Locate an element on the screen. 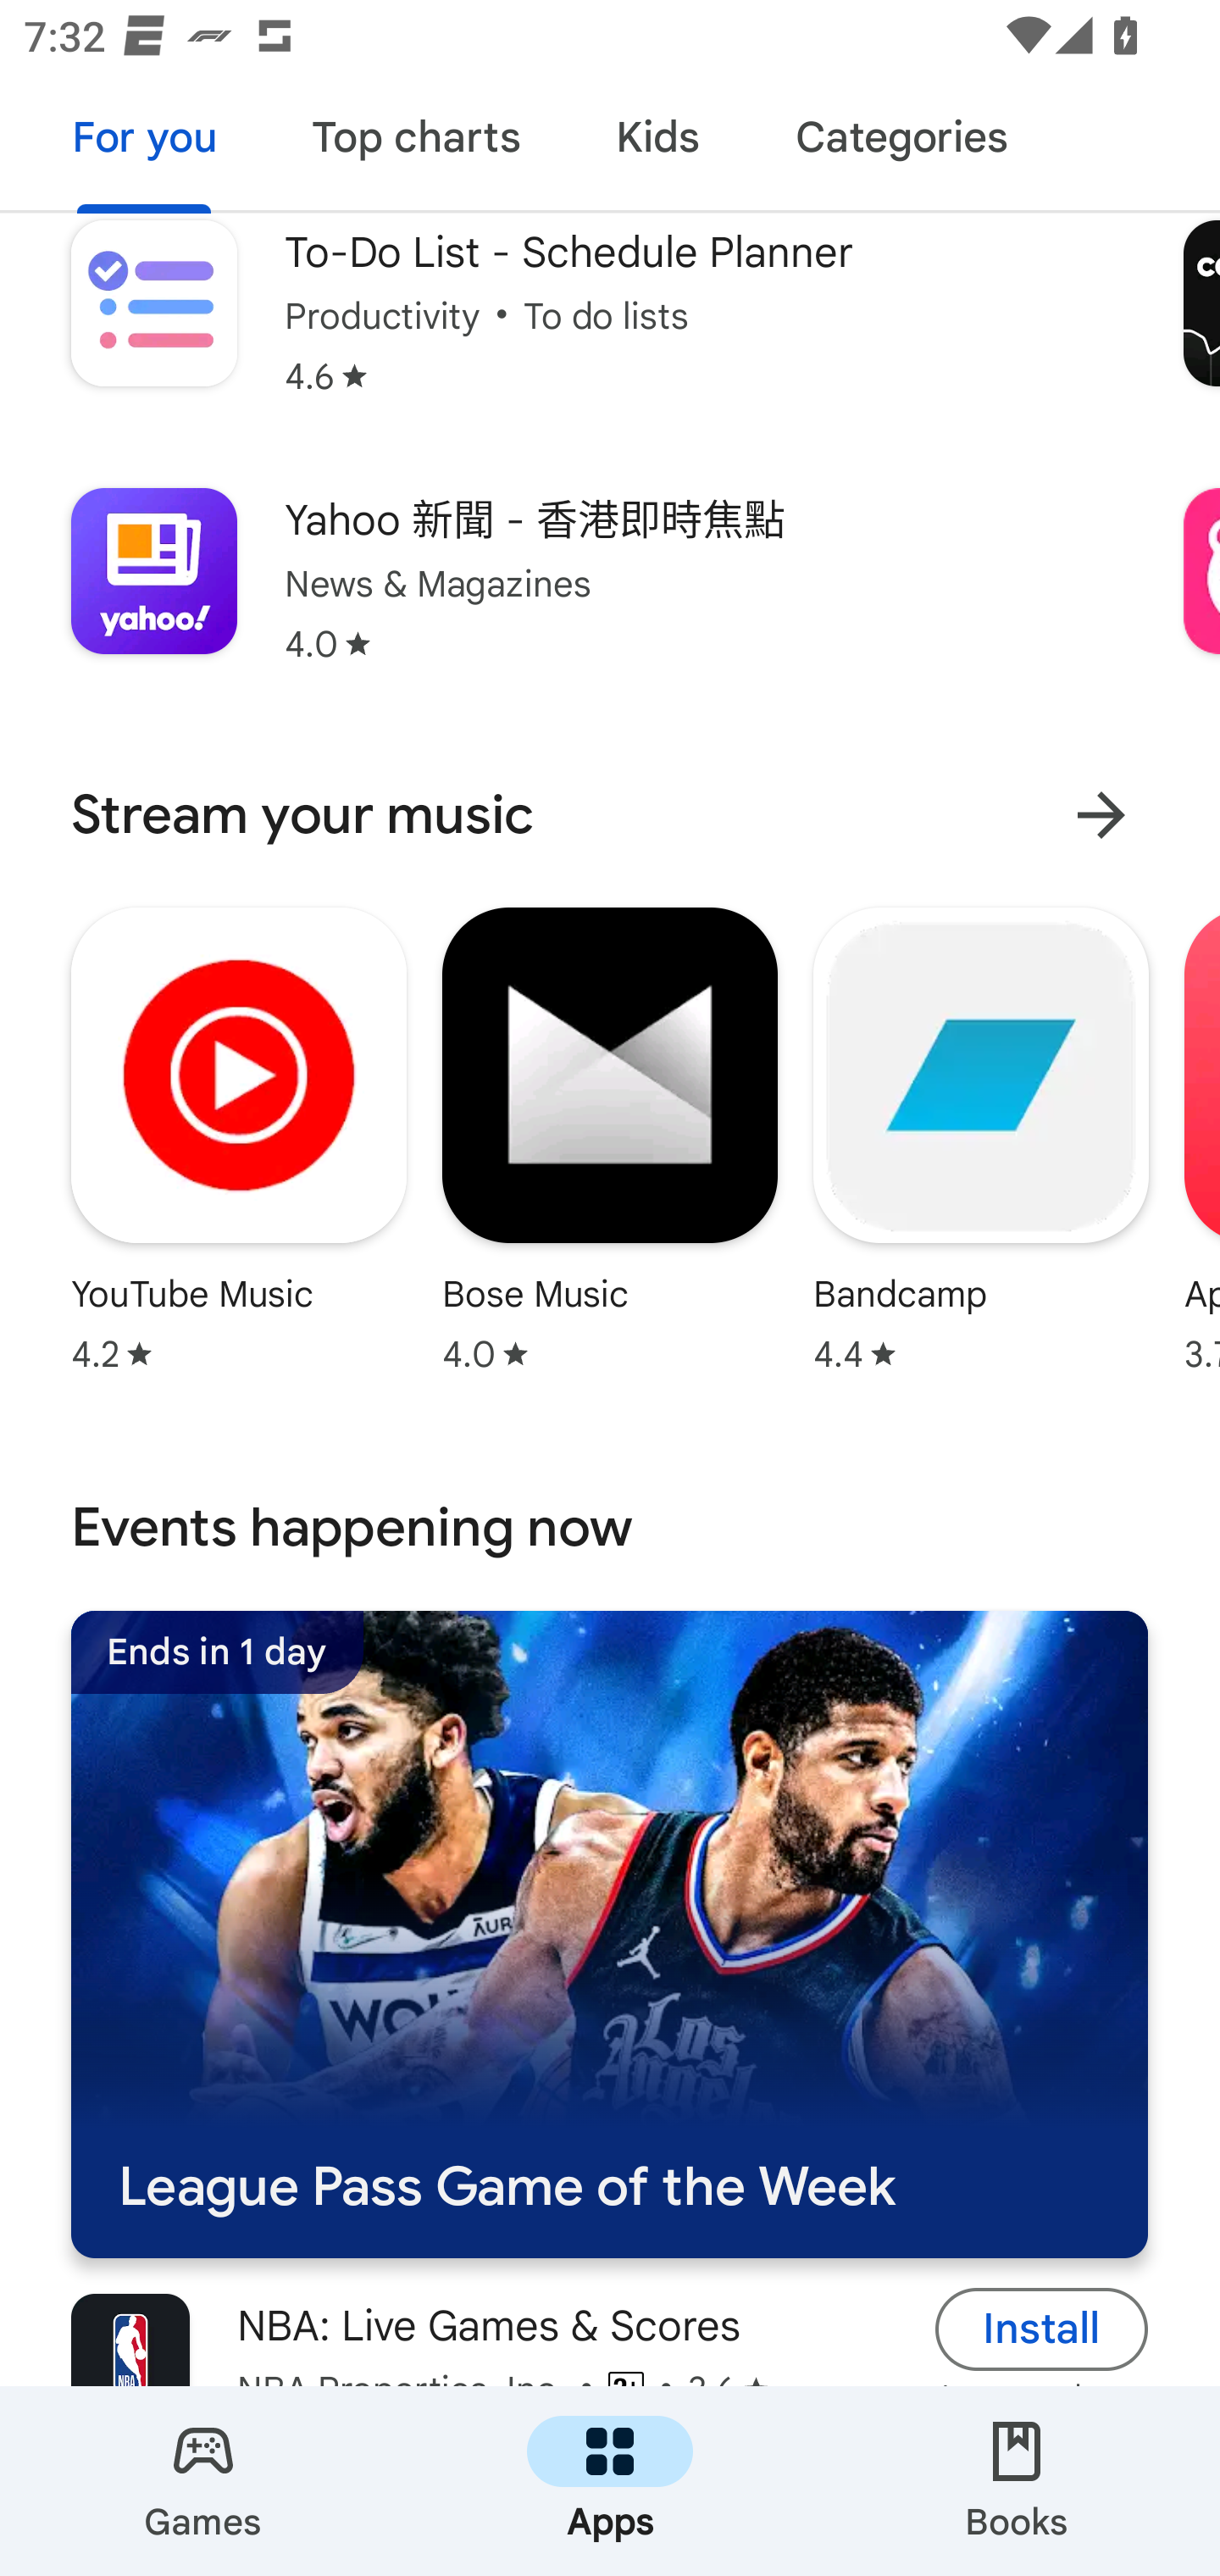 This screenshot has width=1220, height=2576. More results for Stream your music is located at coordinates (1101, 815).